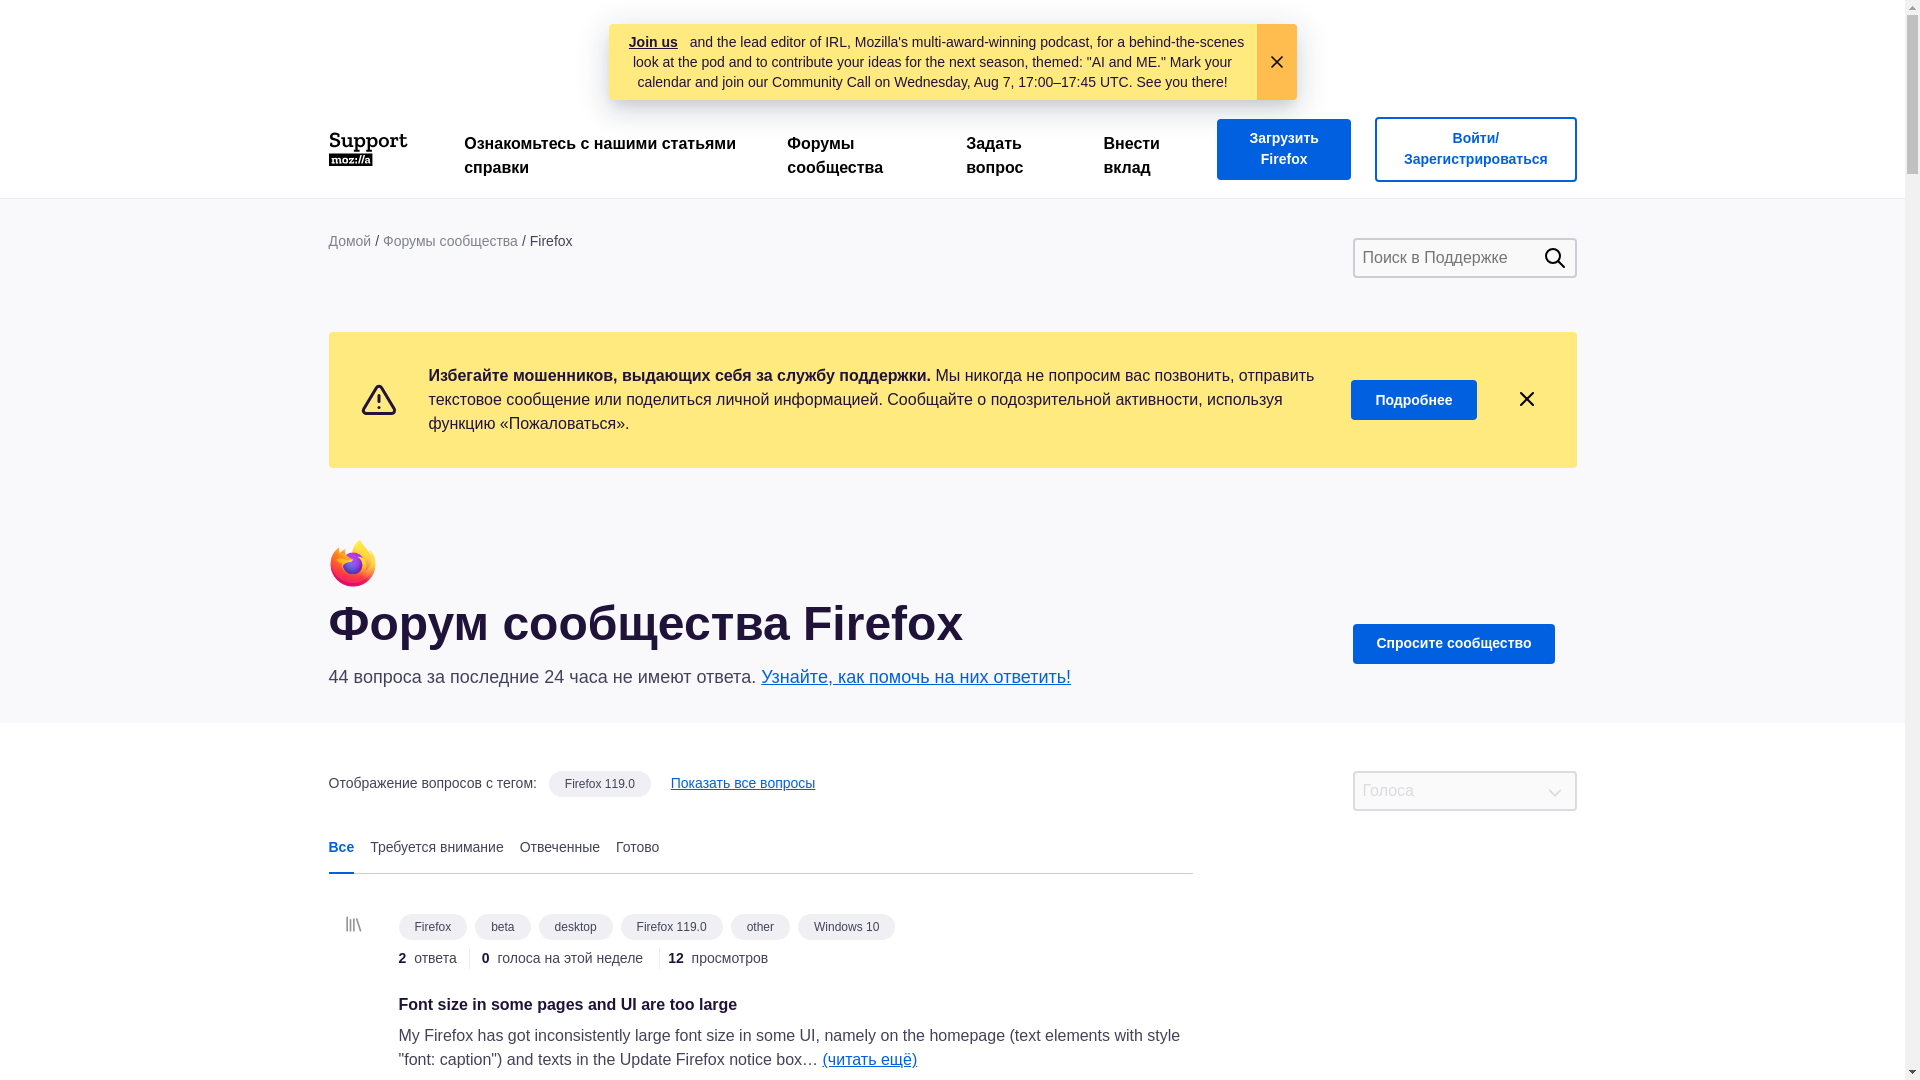 Image resolution: width=1920 pixels, height=1080 pixels. I want to click on Join us, so click(653, 42).